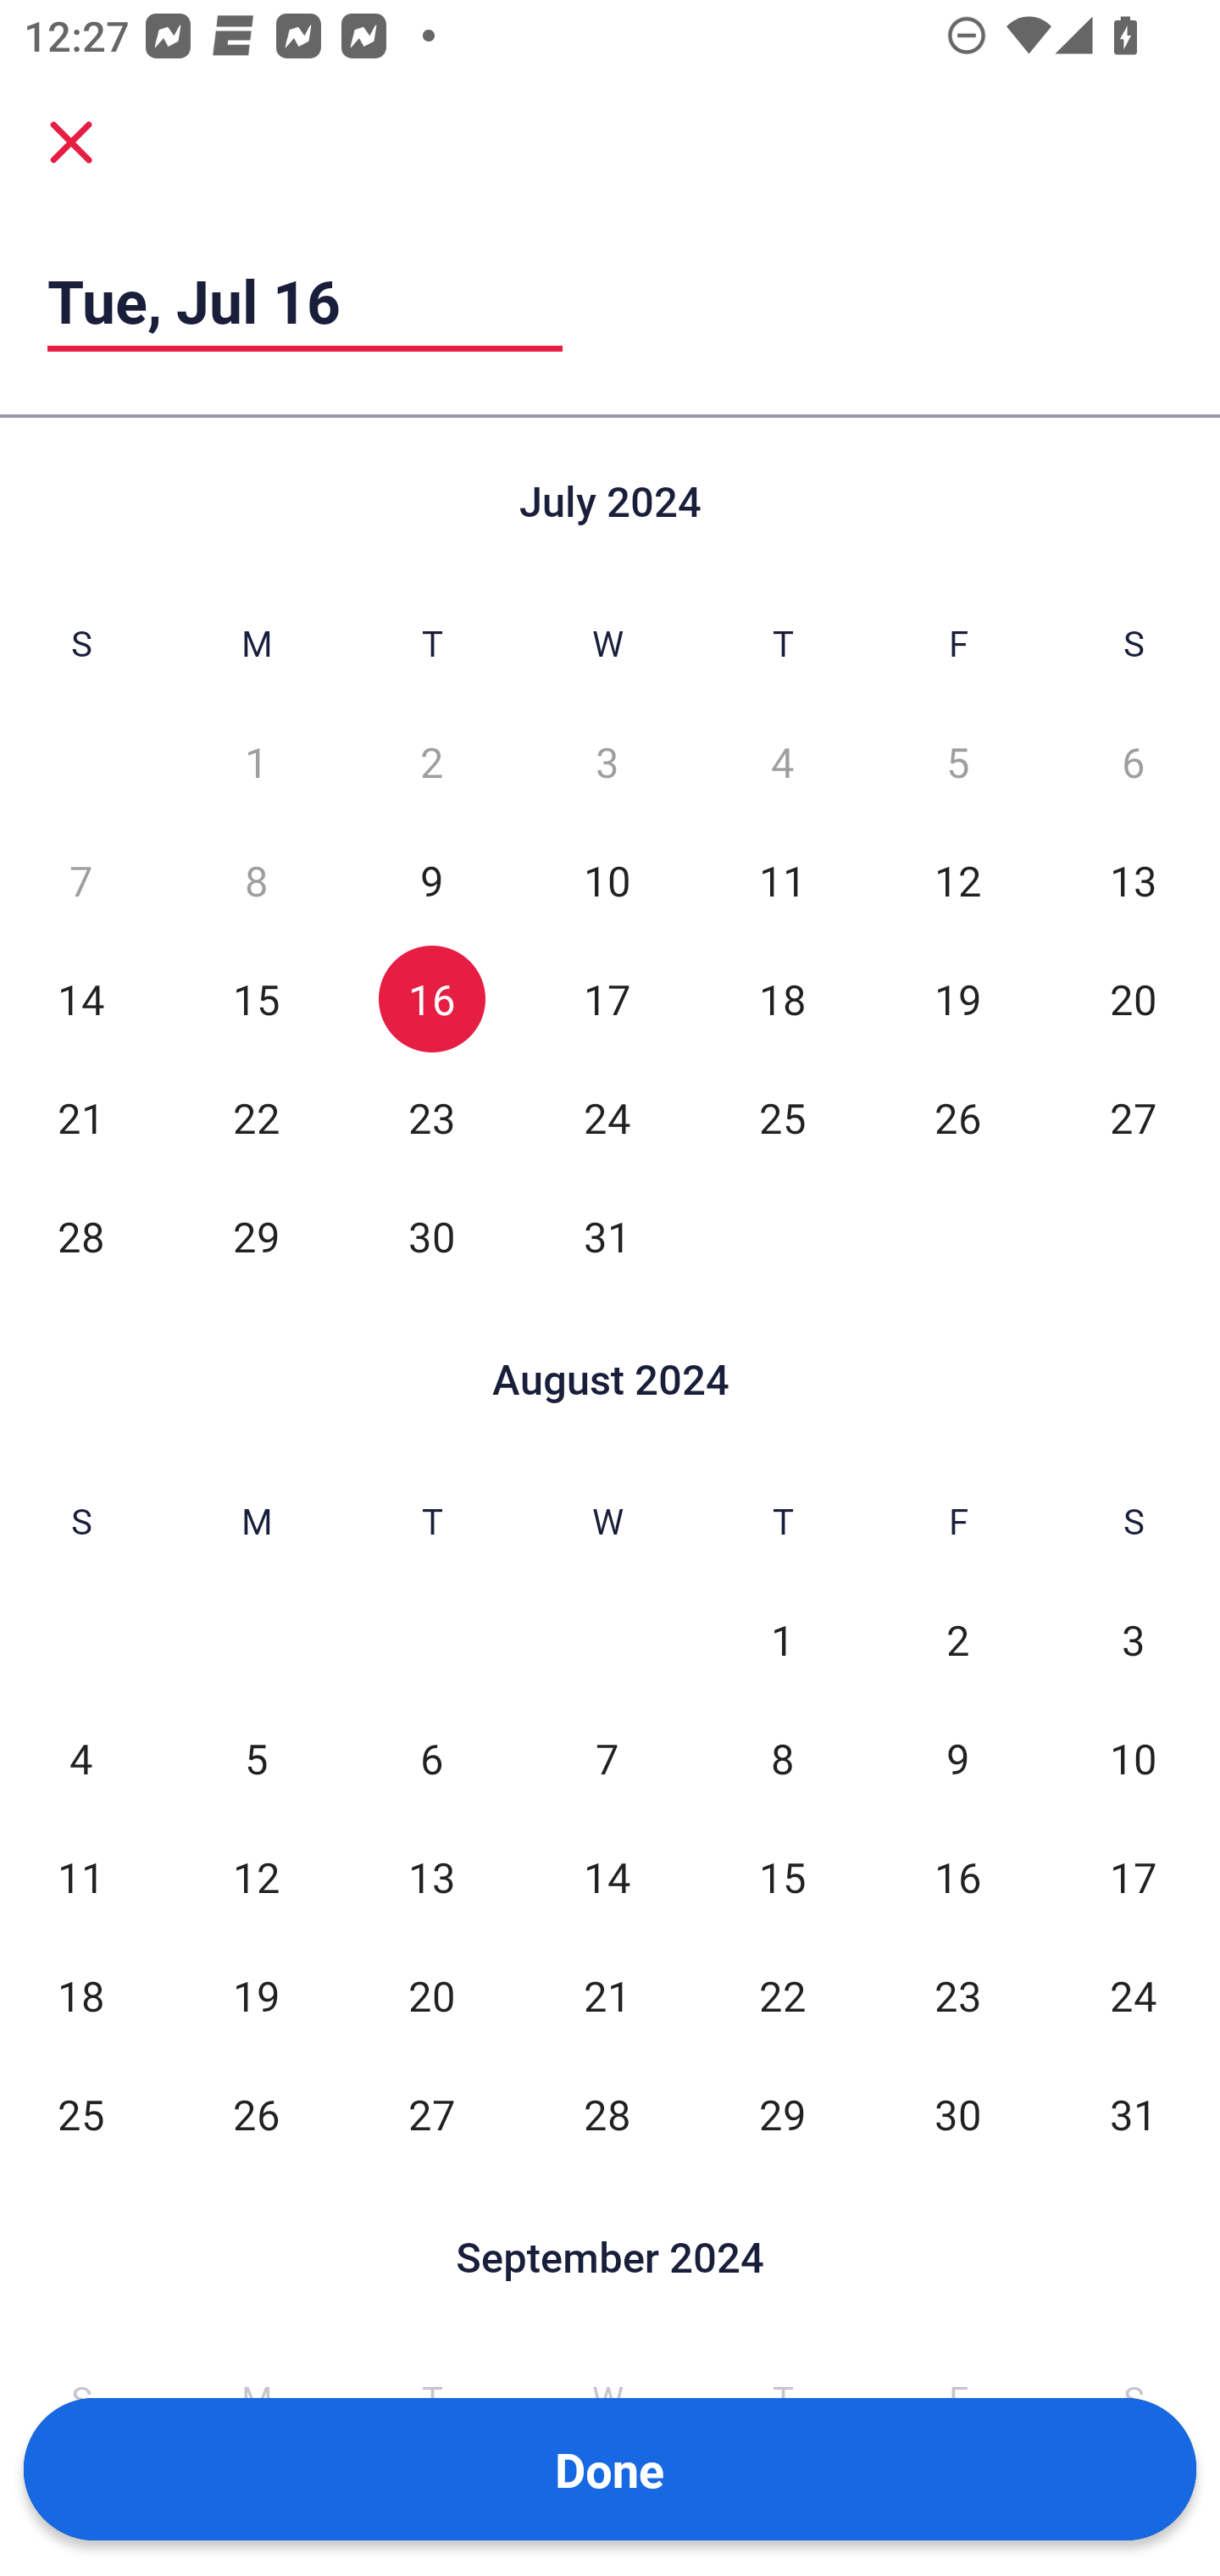  I want to click on 19 Fri, Jul 19, Not Selected, so click(957, 999).